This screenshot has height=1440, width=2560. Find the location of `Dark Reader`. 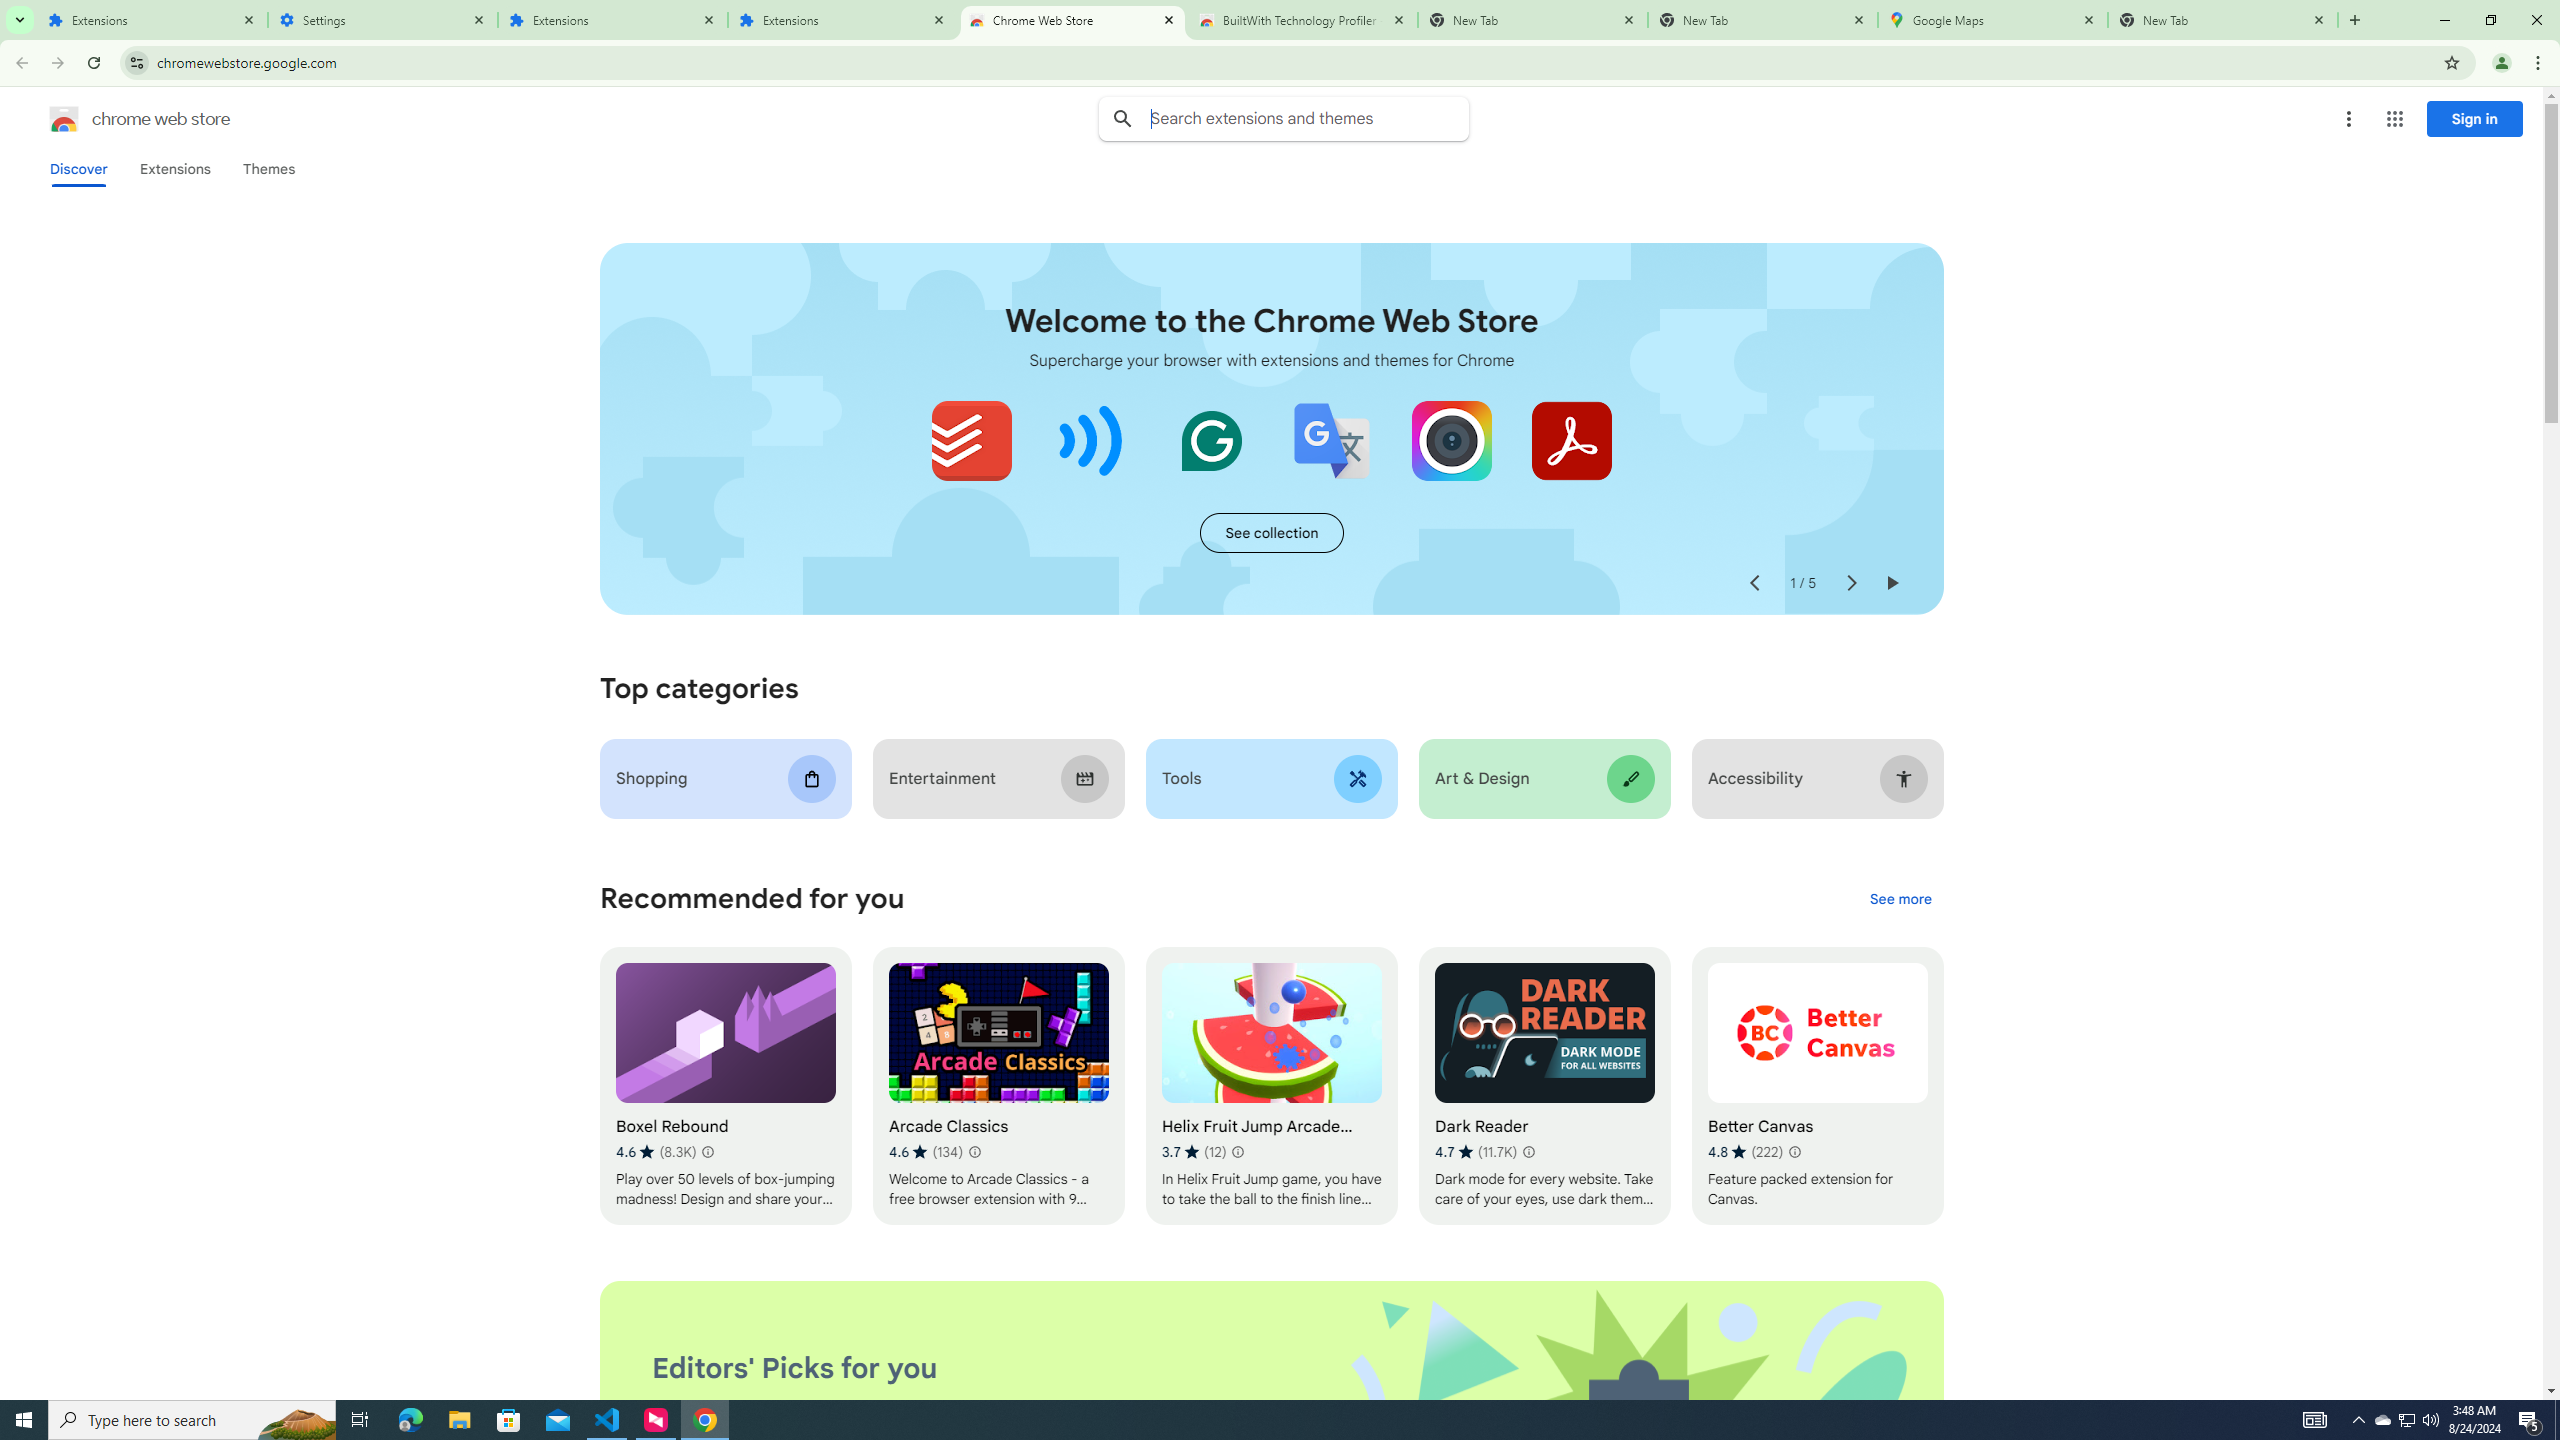

Dark Reader is located at coordinates (1544, 1086).